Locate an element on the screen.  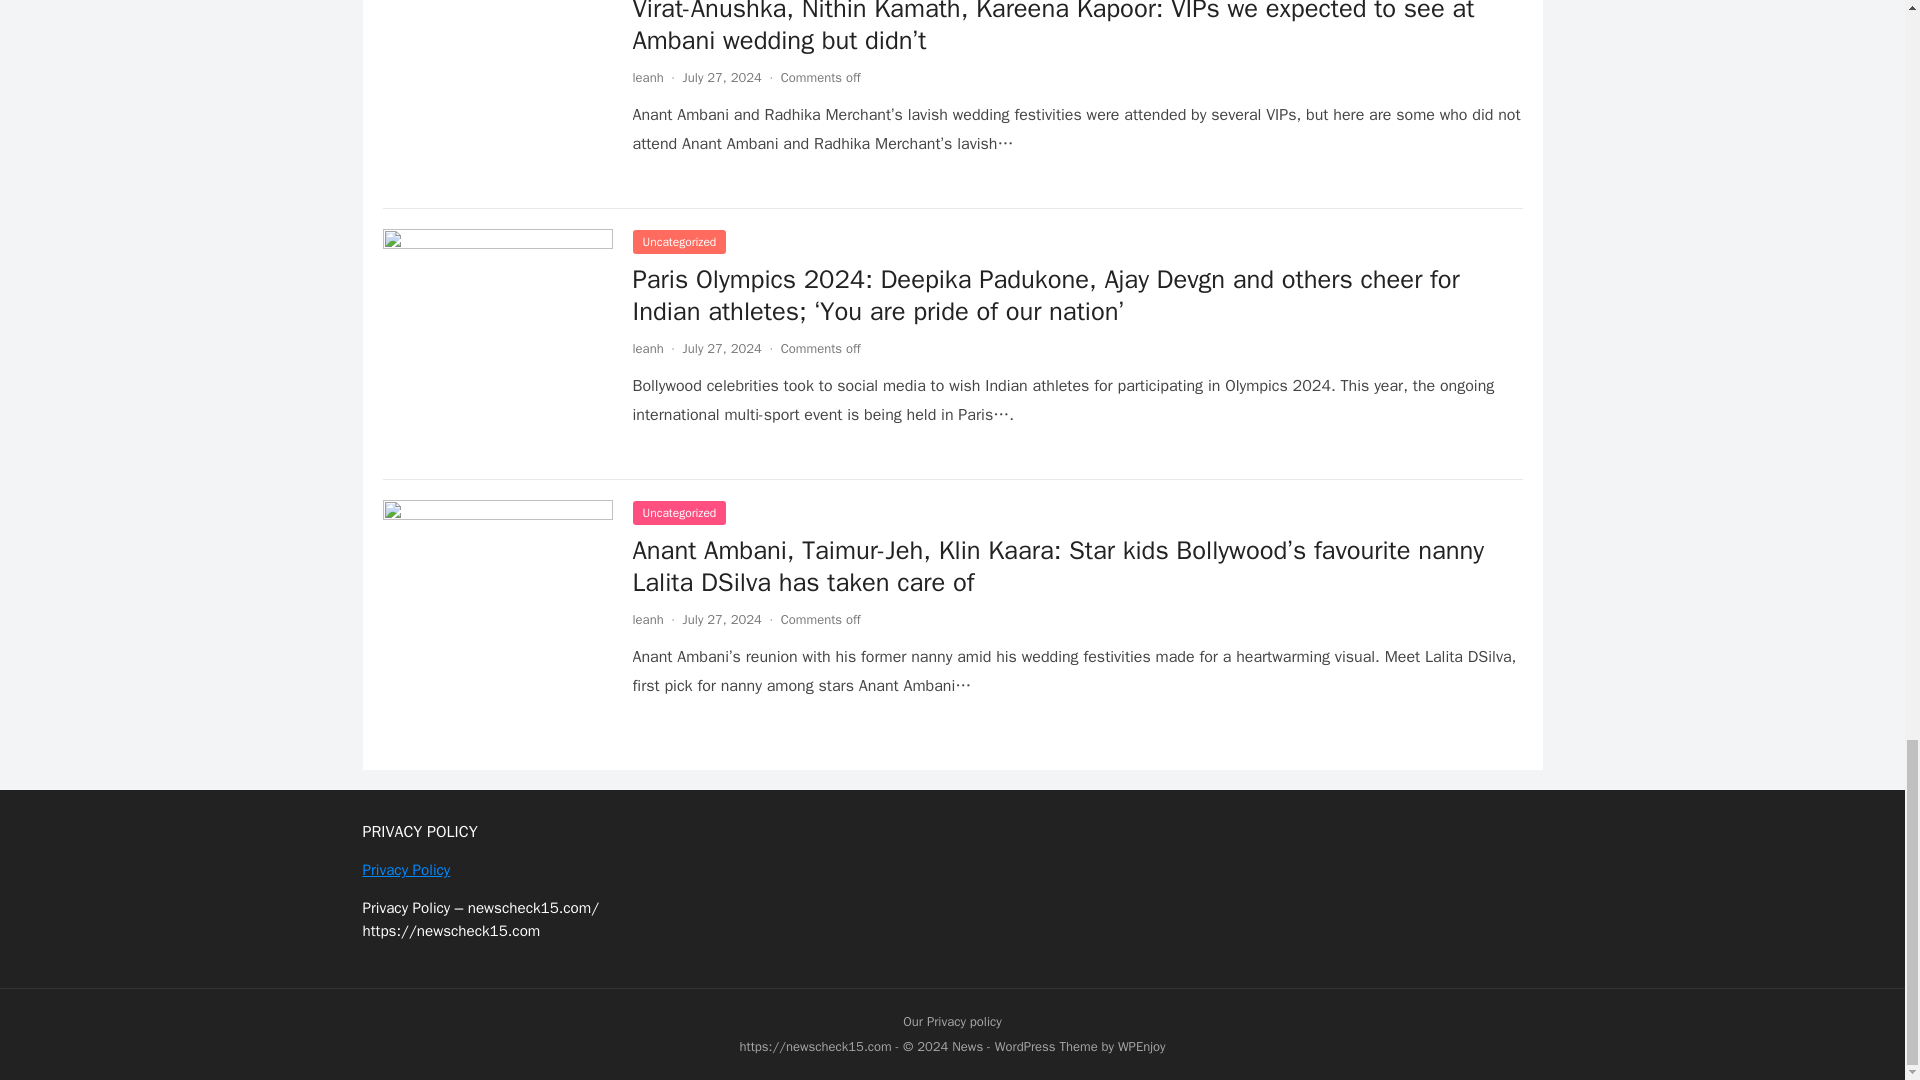
Posts by leanh is located at coordinates (646, 78).